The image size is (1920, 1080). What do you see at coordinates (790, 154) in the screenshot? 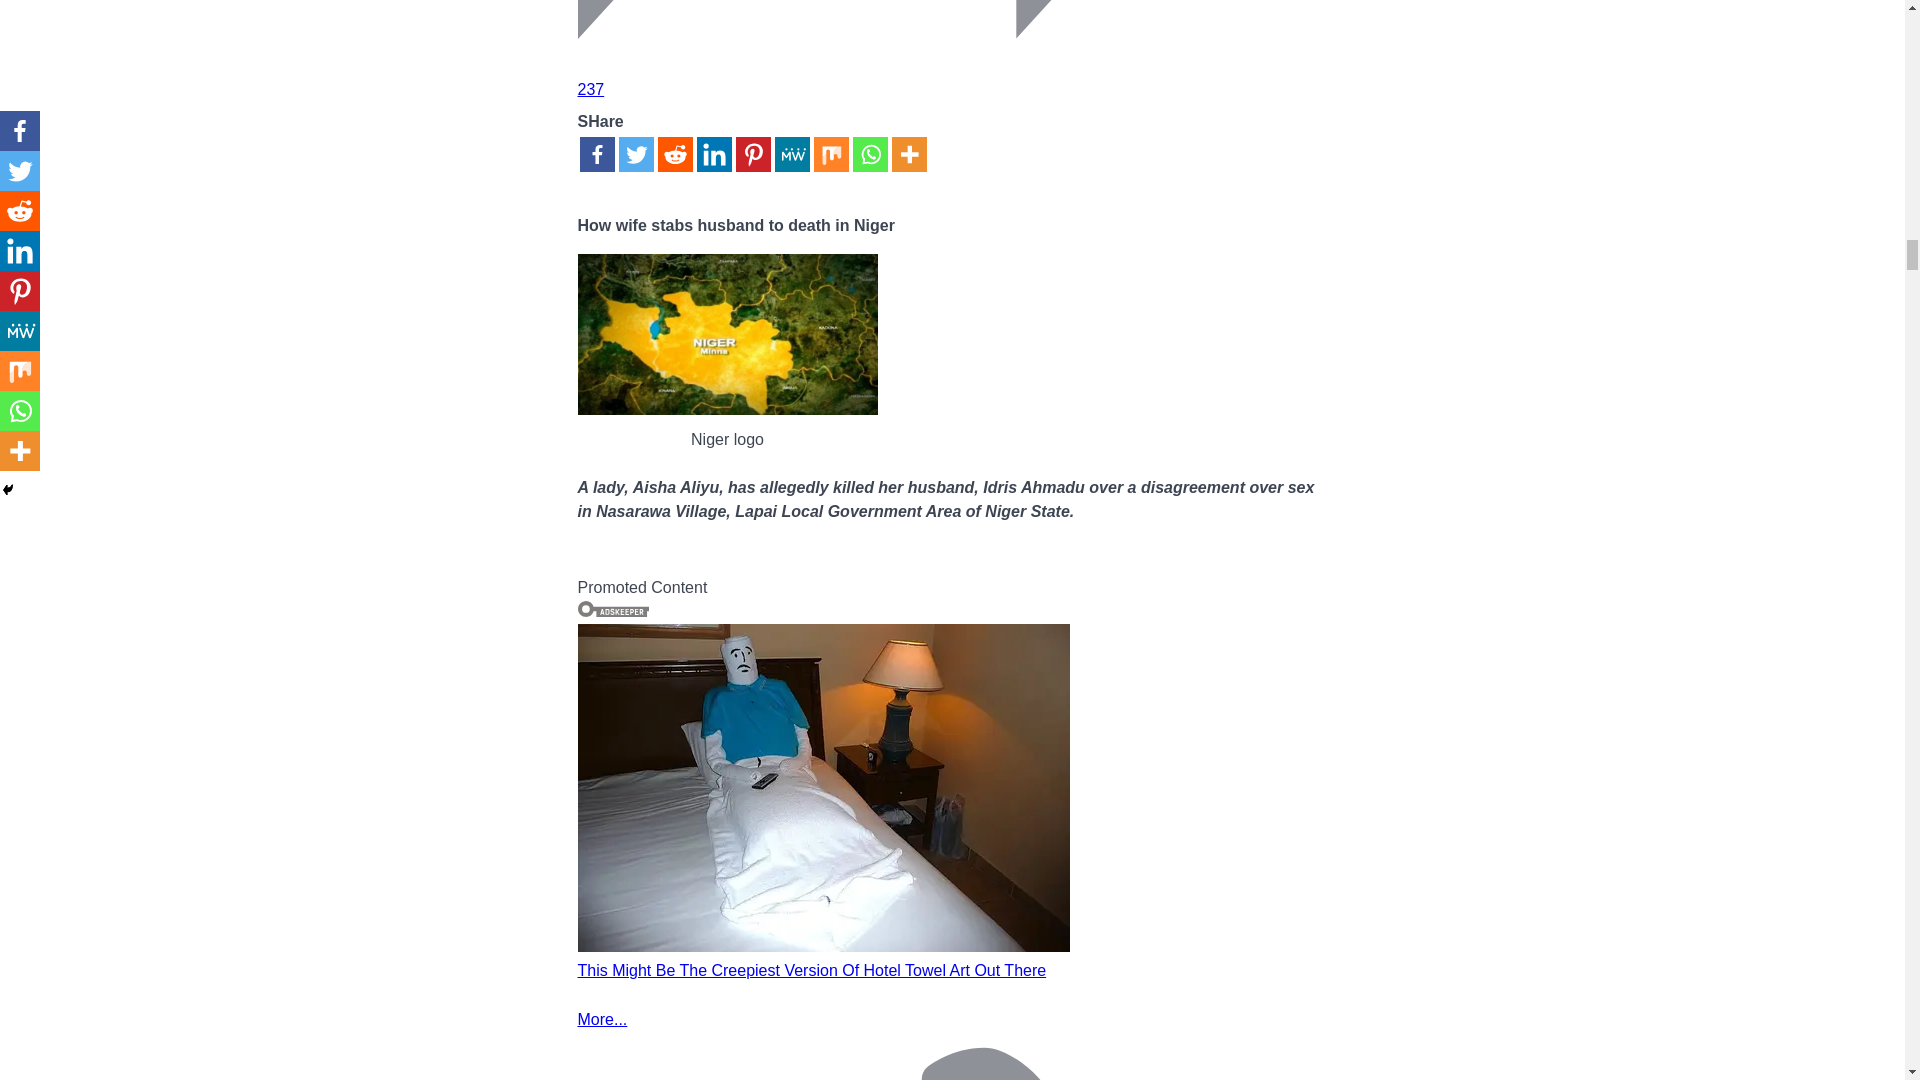
I see `MeWe` at bounding box center [790, 154].